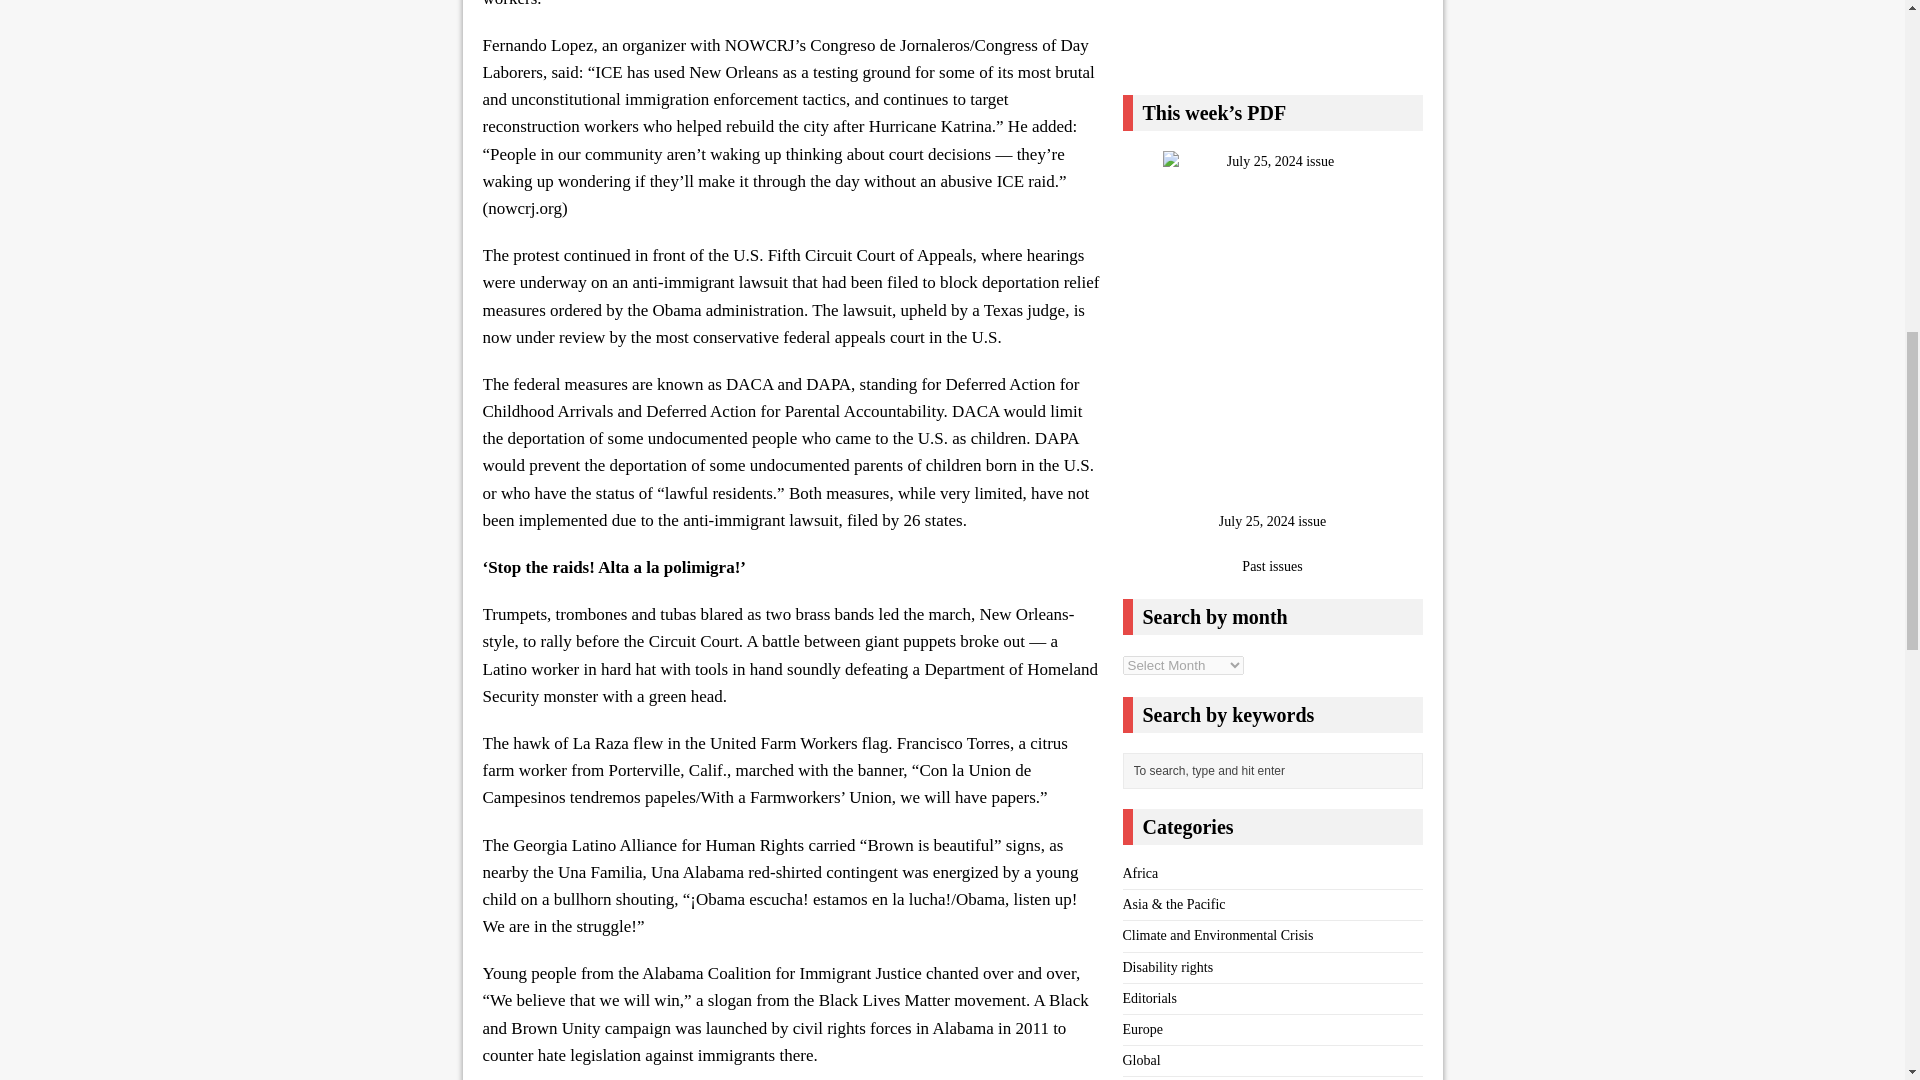 This screenshot has height=1080, width=1920. What do you see at coordinates (1277, 771) in the screenshot?
I see `To search, type and hit enter` at bounding box center [1277, 771].